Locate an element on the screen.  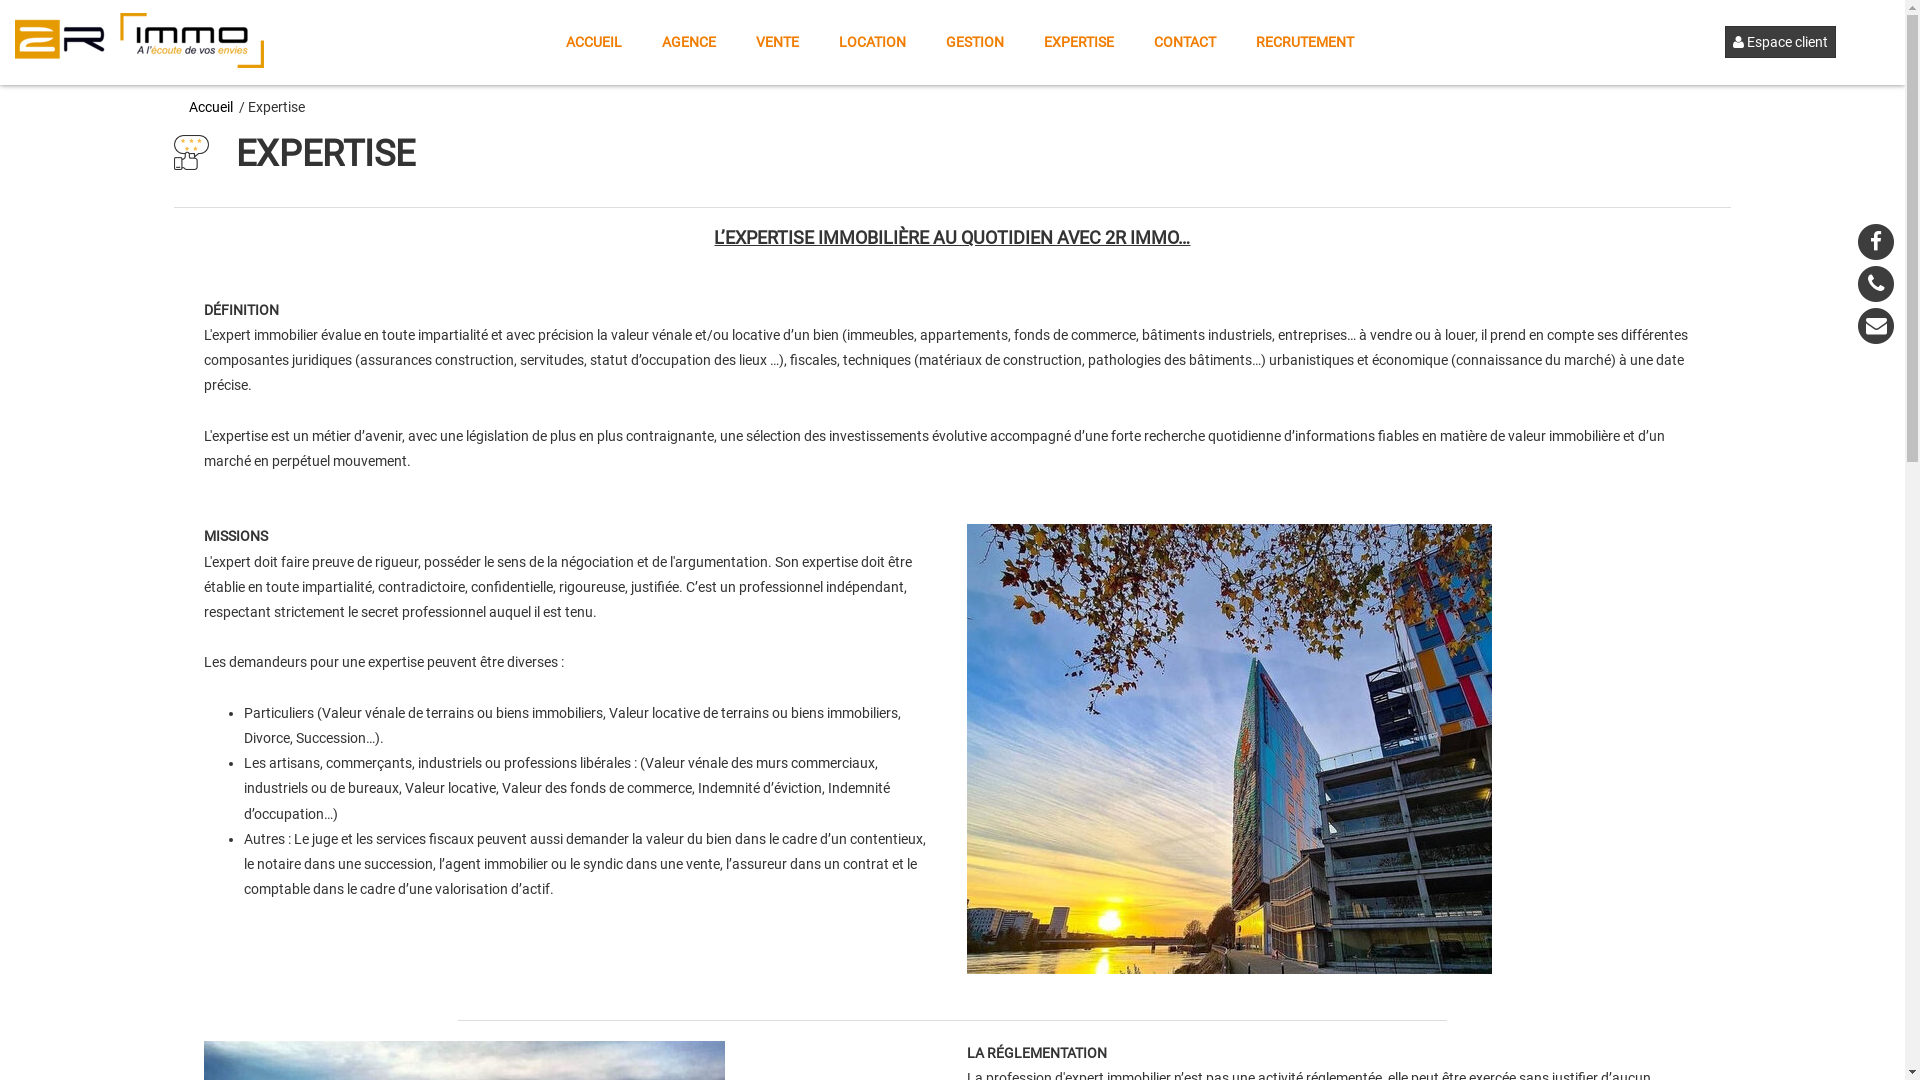
Espace client is located at coordinates (1815, 42).